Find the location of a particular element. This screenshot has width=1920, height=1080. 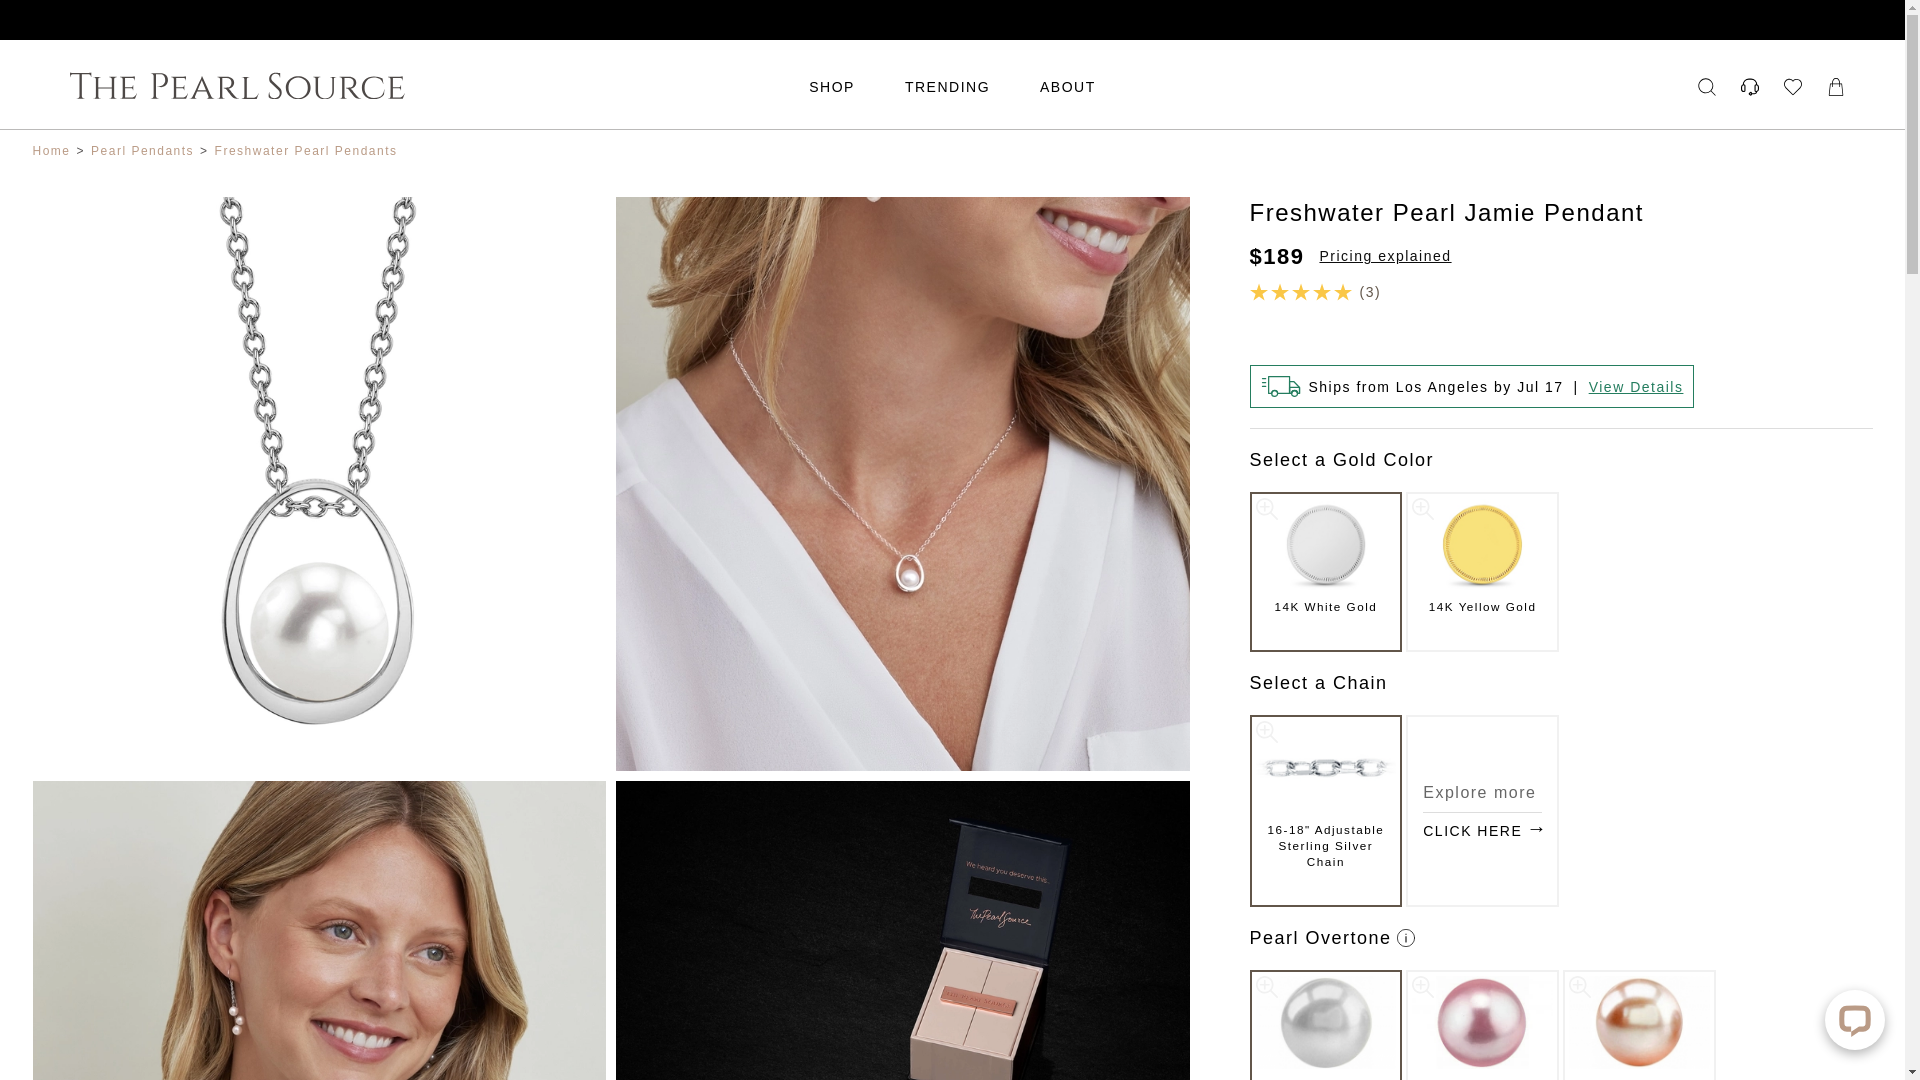

Site logo is located at coordinates (434, 86).